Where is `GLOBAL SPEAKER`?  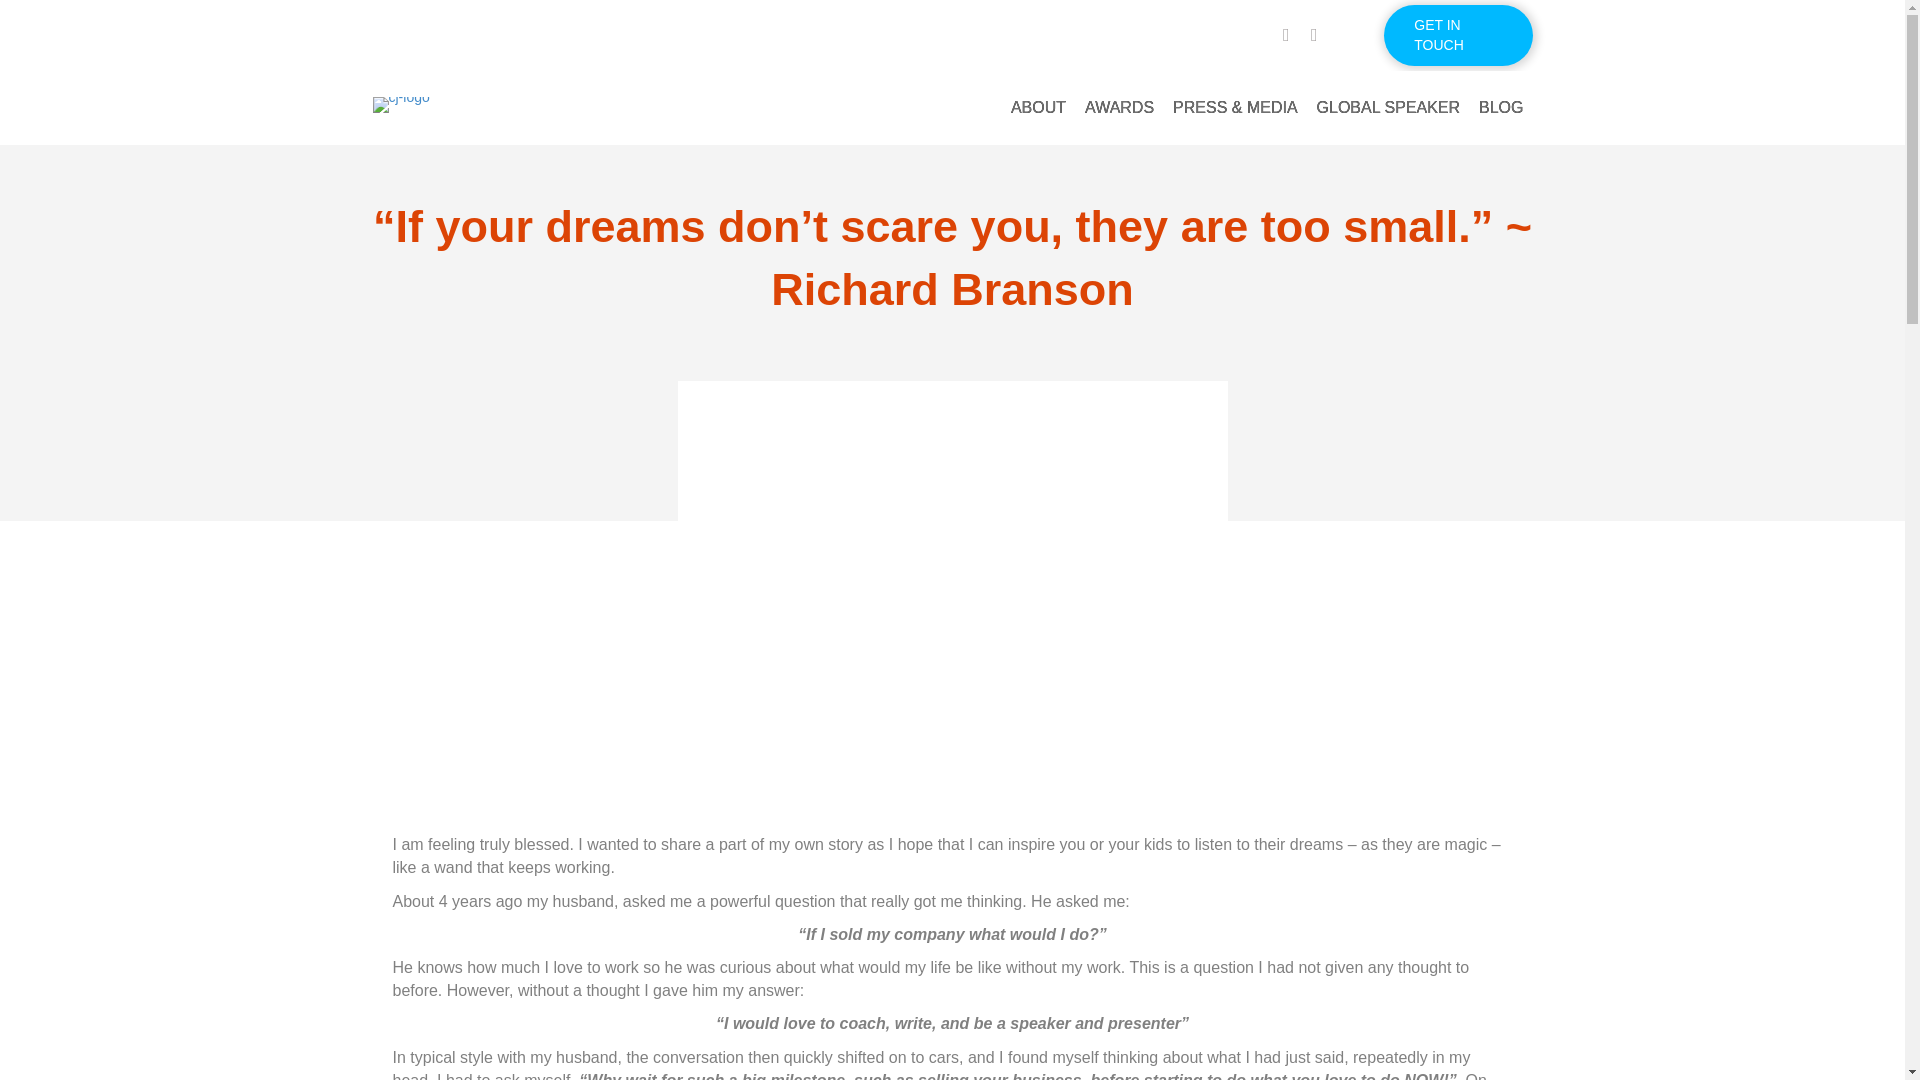
GLOBAL SPEAKER is located at coordinates (1388, 108).